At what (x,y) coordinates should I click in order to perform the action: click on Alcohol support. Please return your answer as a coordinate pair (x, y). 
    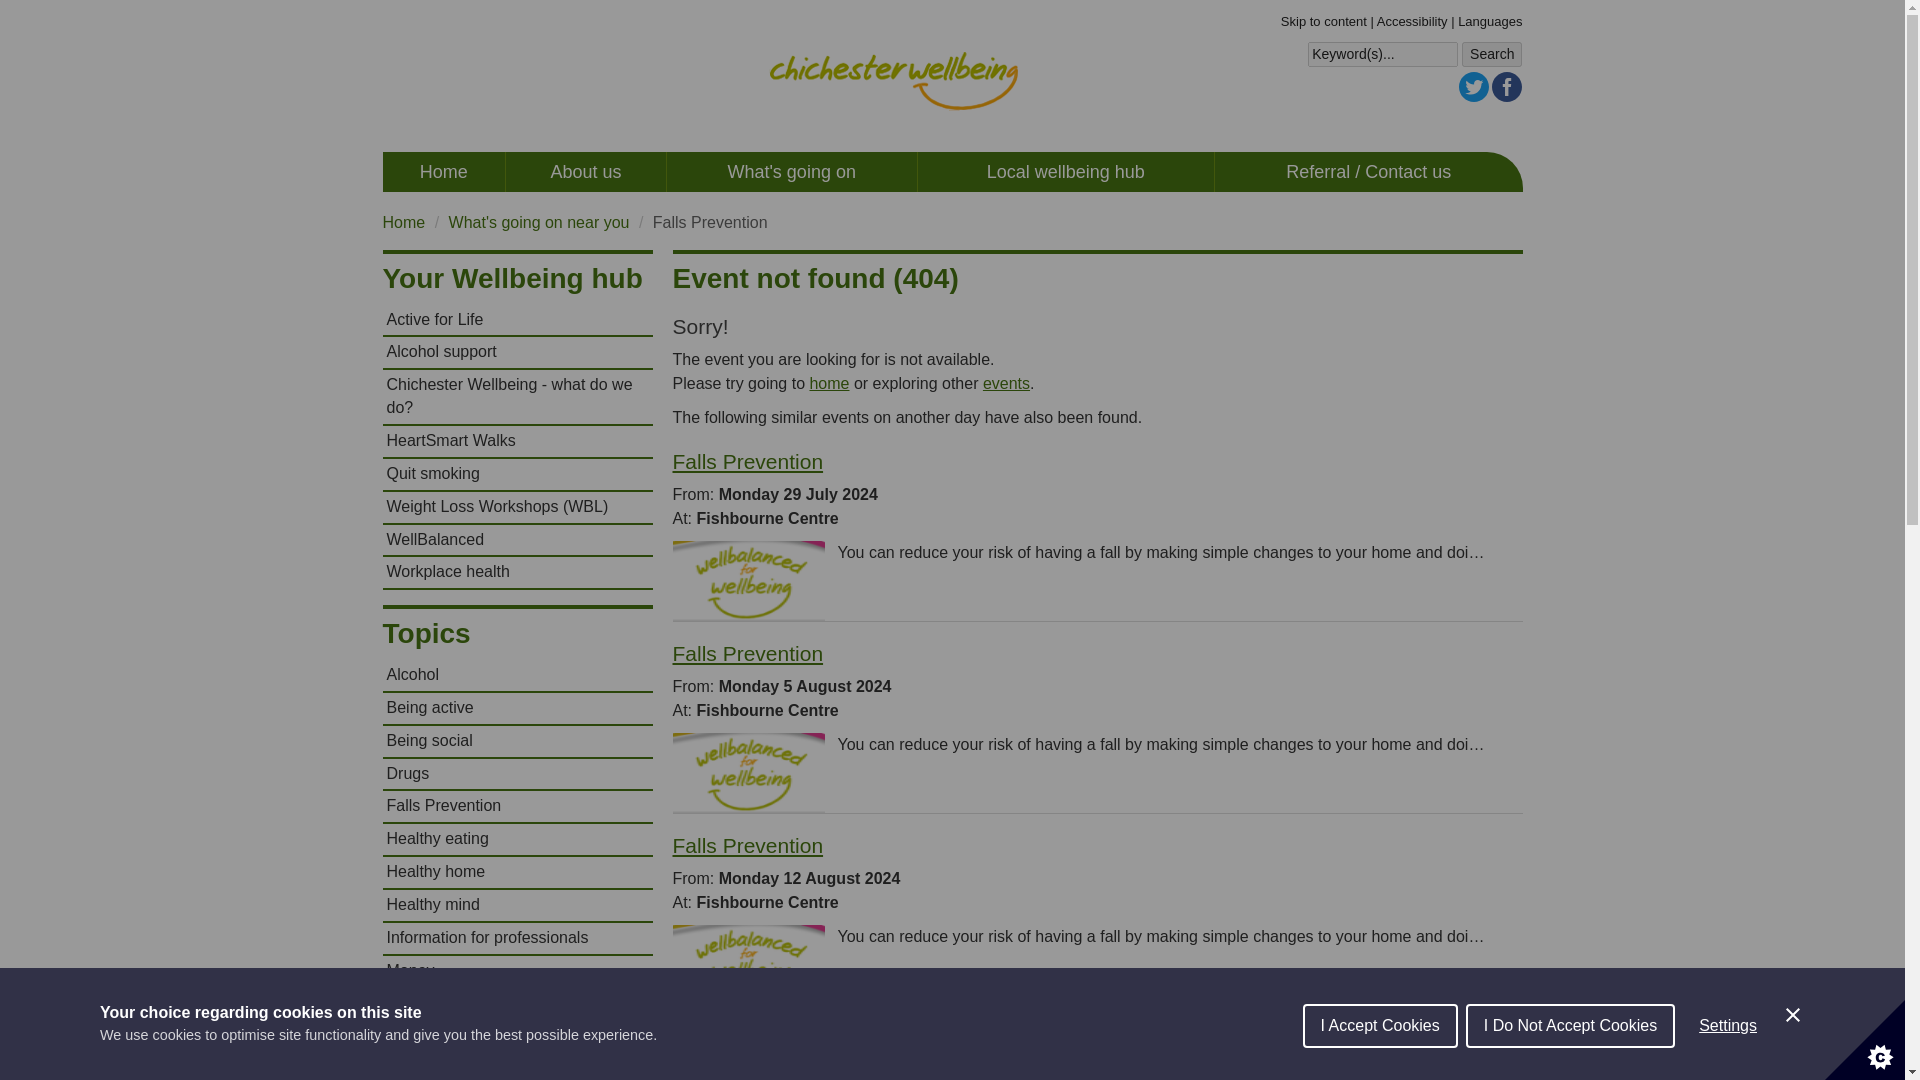
    Looking at the image, I should click on (517, 352).